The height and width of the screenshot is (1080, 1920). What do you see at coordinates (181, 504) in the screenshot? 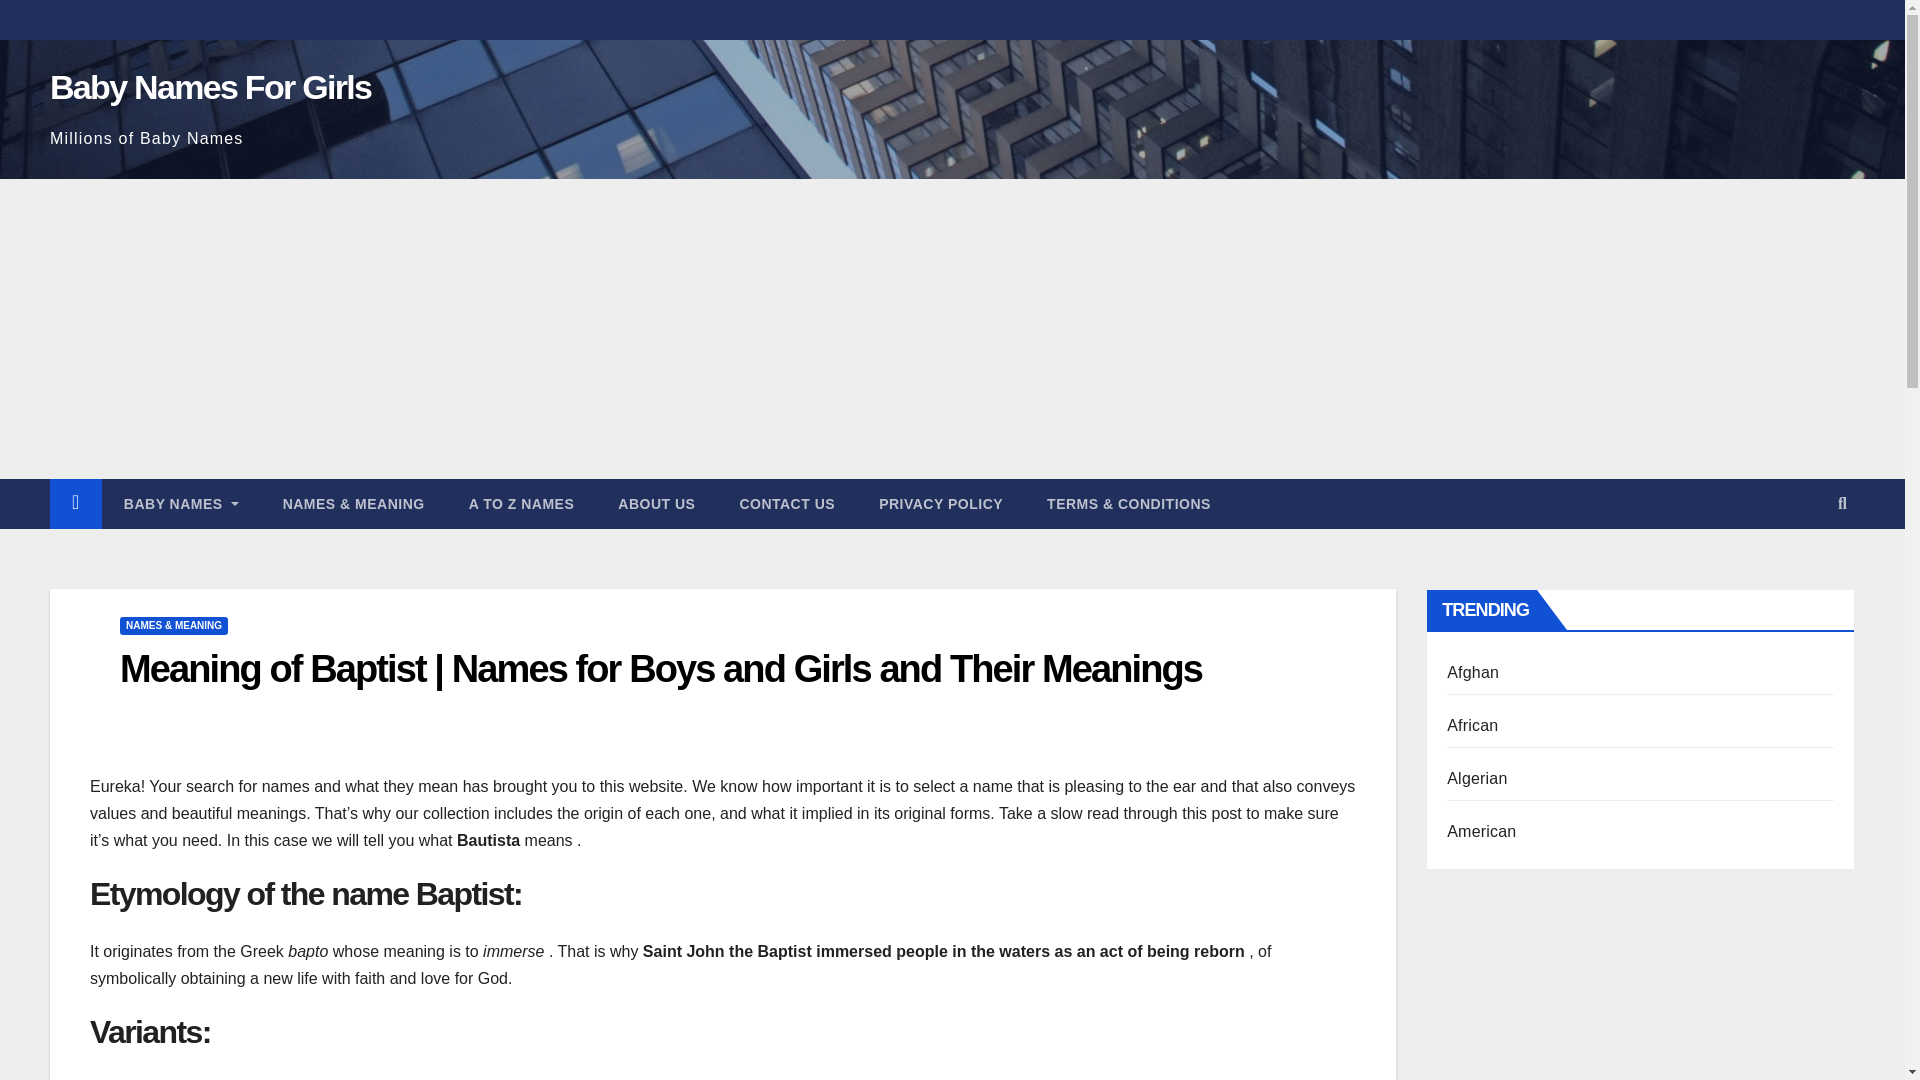
I see `Baby Names` at bounding box center [181, 504].